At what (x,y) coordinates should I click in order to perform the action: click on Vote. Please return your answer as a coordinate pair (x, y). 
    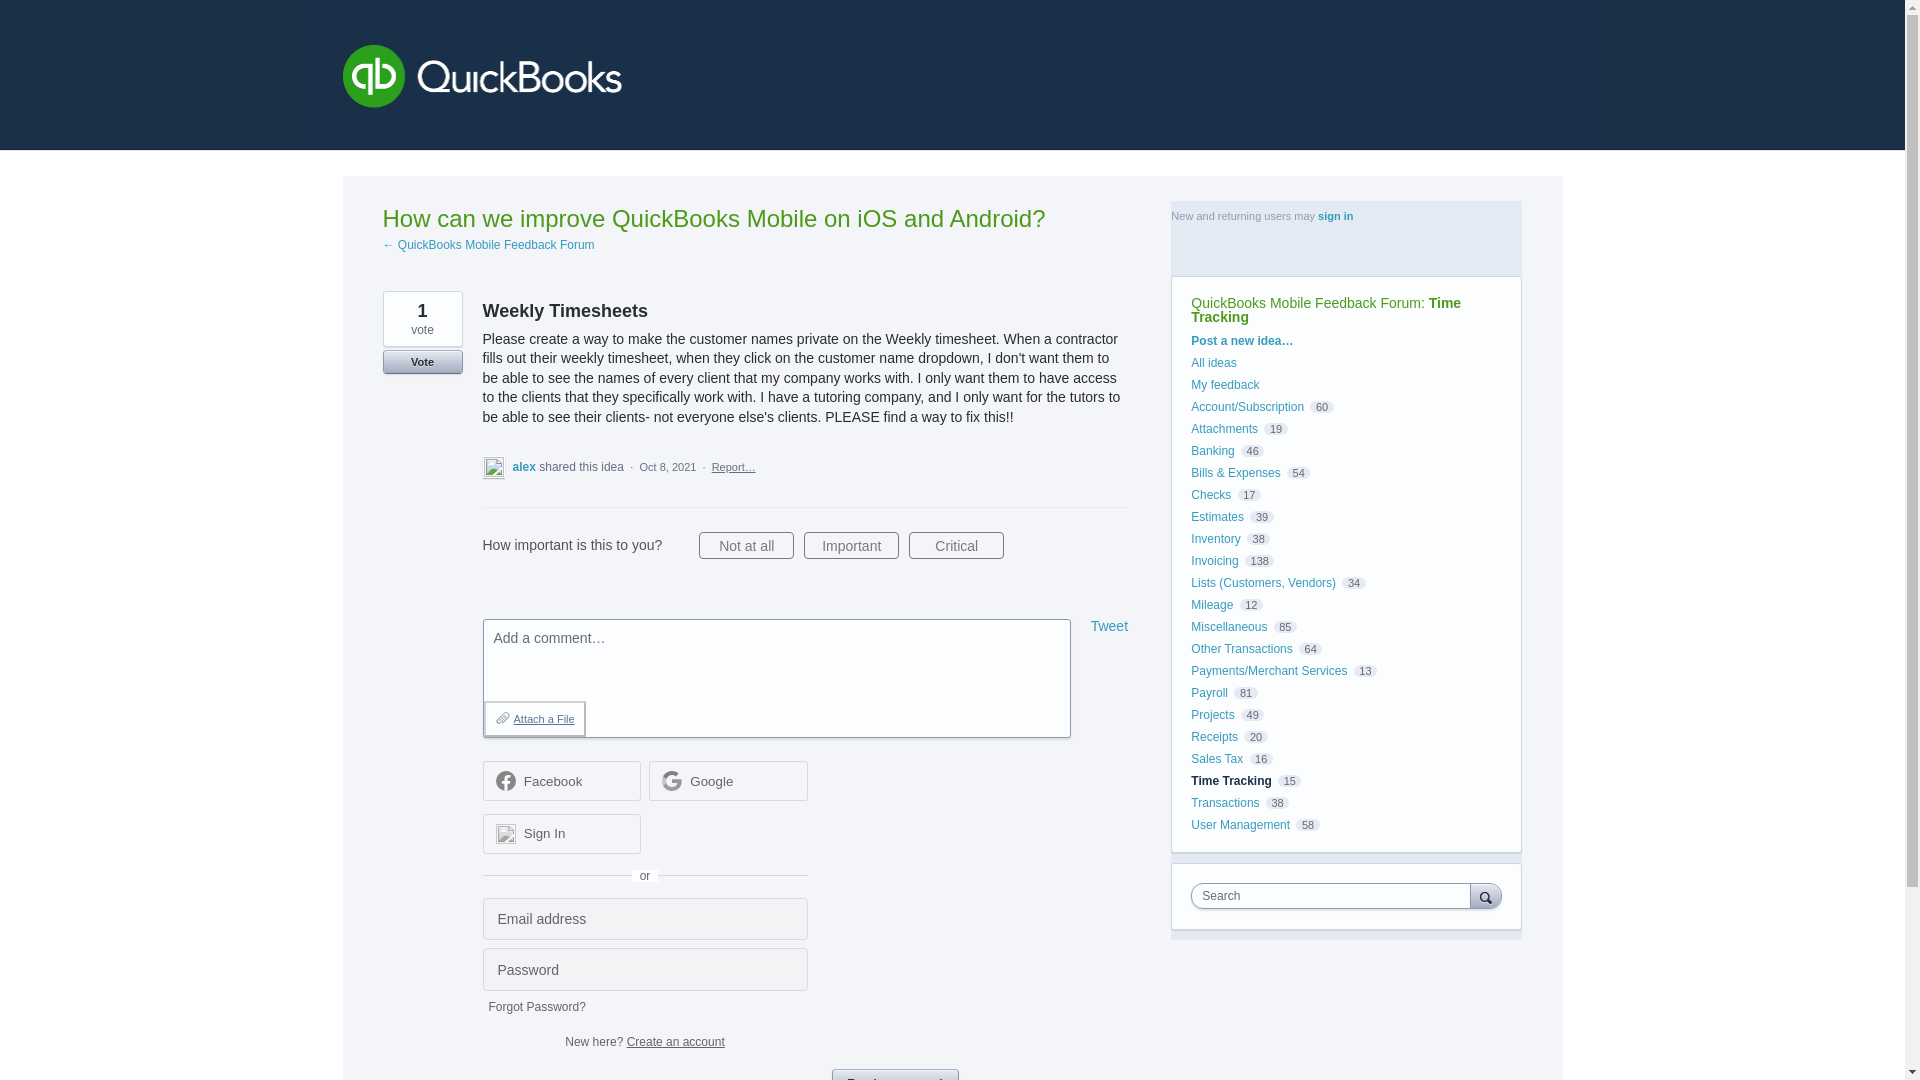
    Looking at the image, I should click on (422, 361).